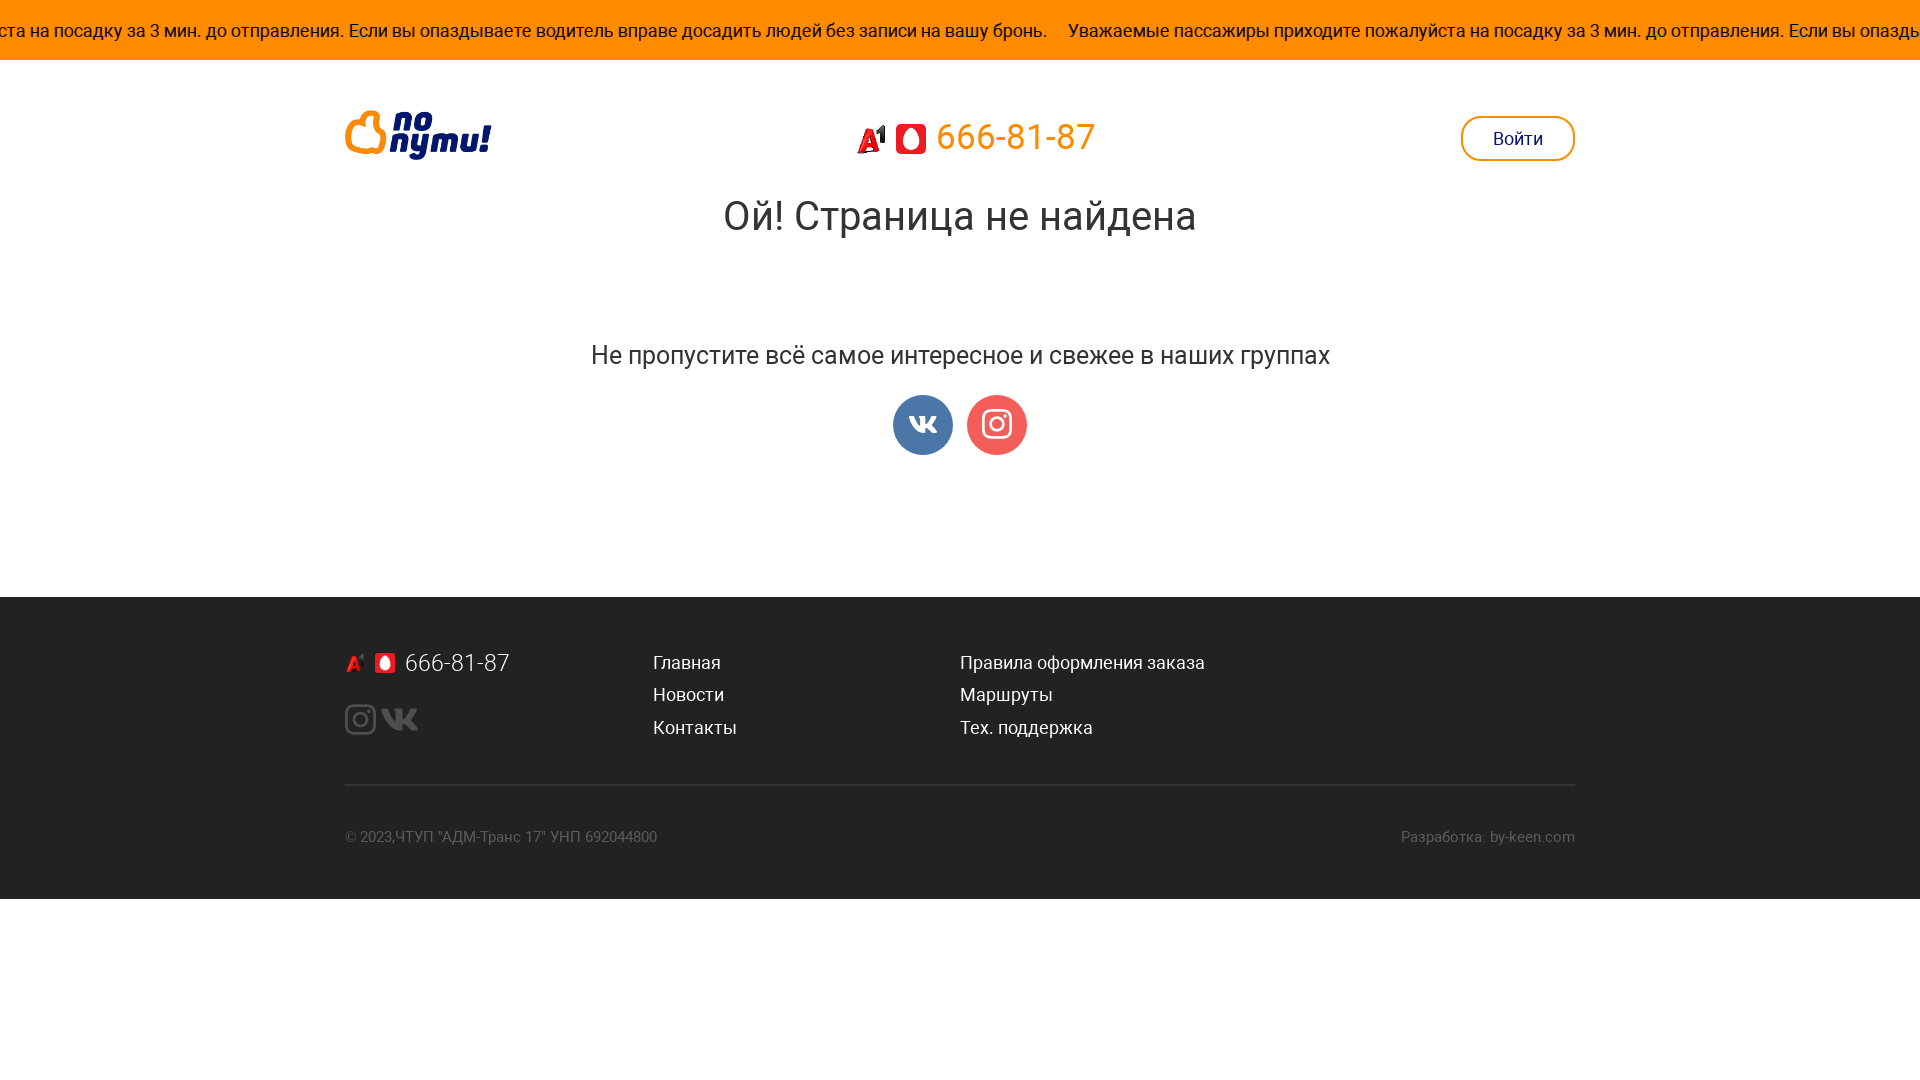  Describe the element at coordinates (976, 138) in the screenshot. I see `666-81-87` at that location.